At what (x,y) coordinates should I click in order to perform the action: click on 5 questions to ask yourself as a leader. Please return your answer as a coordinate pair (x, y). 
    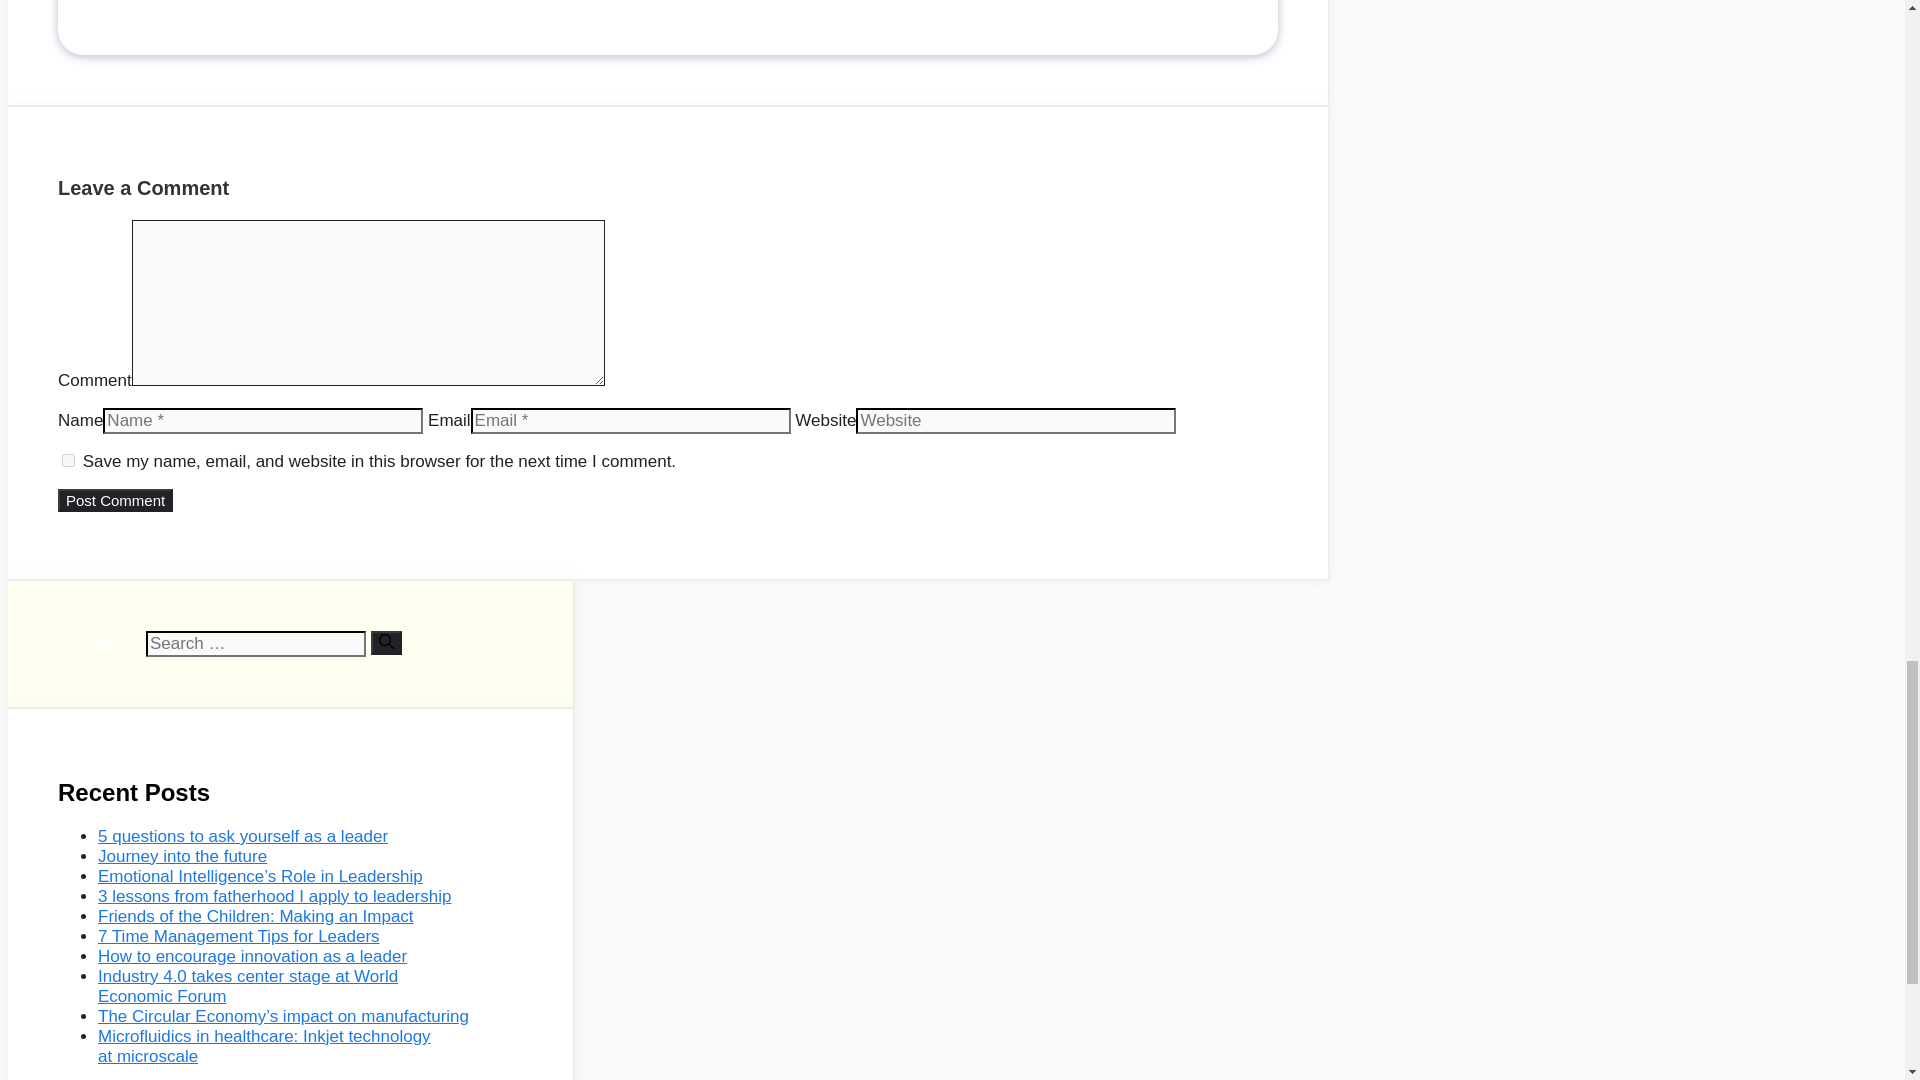
    Looking at the image, I should click on (242, 836).